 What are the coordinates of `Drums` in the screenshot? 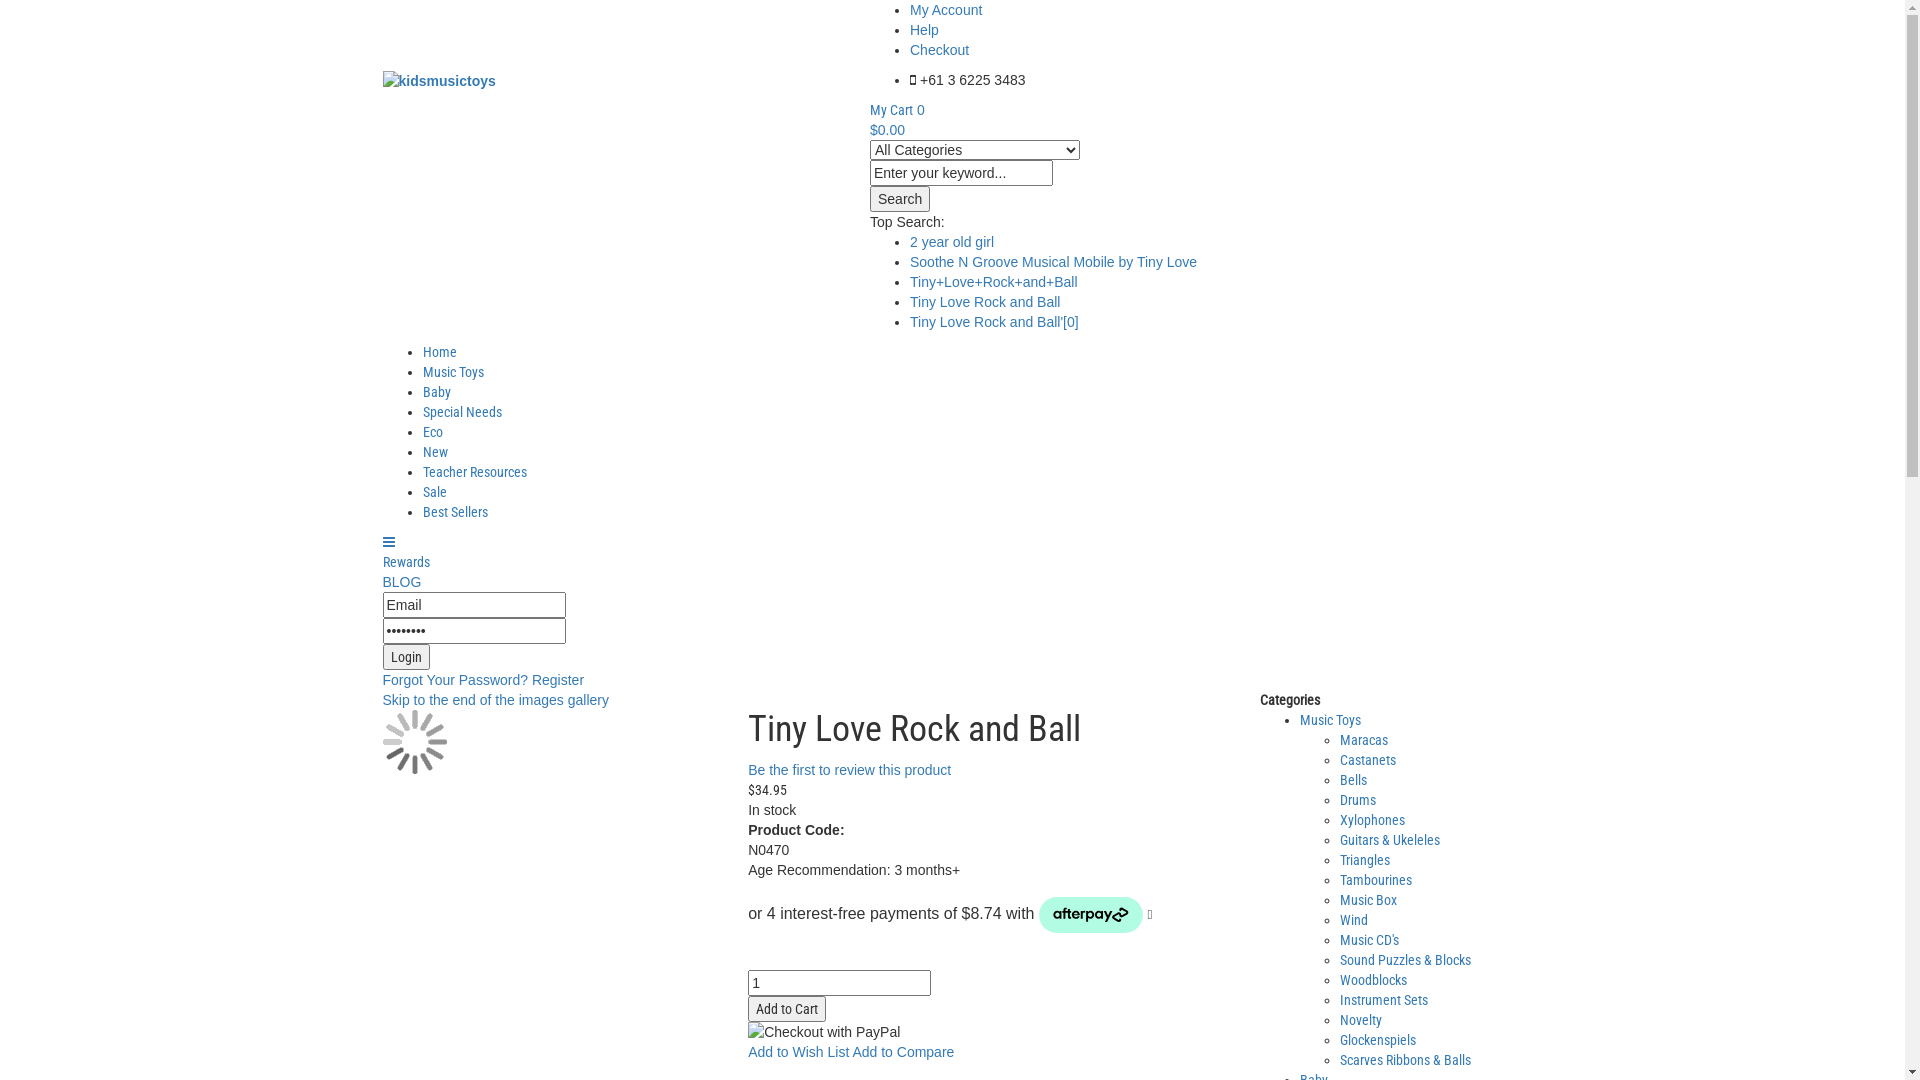 It's located at (1358, 800).